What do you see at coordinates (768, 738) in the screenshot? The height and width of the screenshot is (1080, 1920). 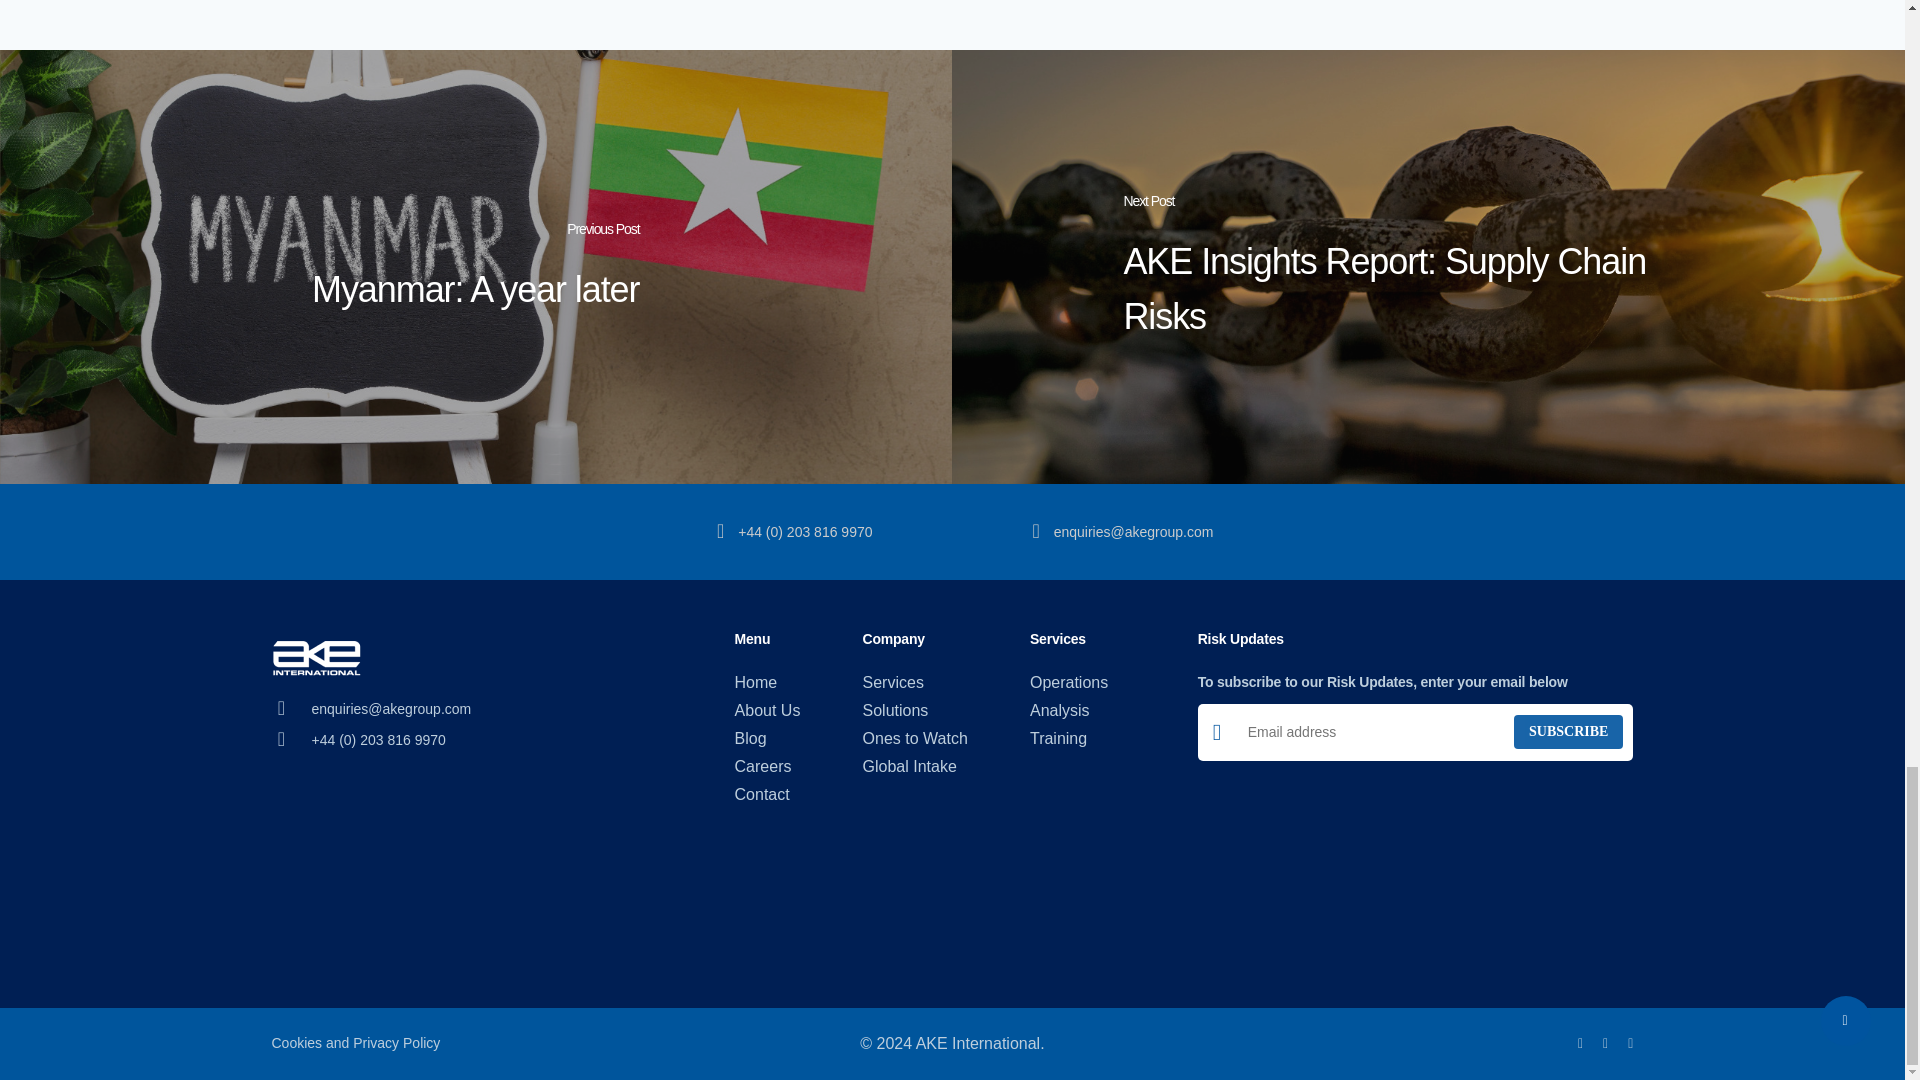 I see `Blog` at bounding box center [768, 738].